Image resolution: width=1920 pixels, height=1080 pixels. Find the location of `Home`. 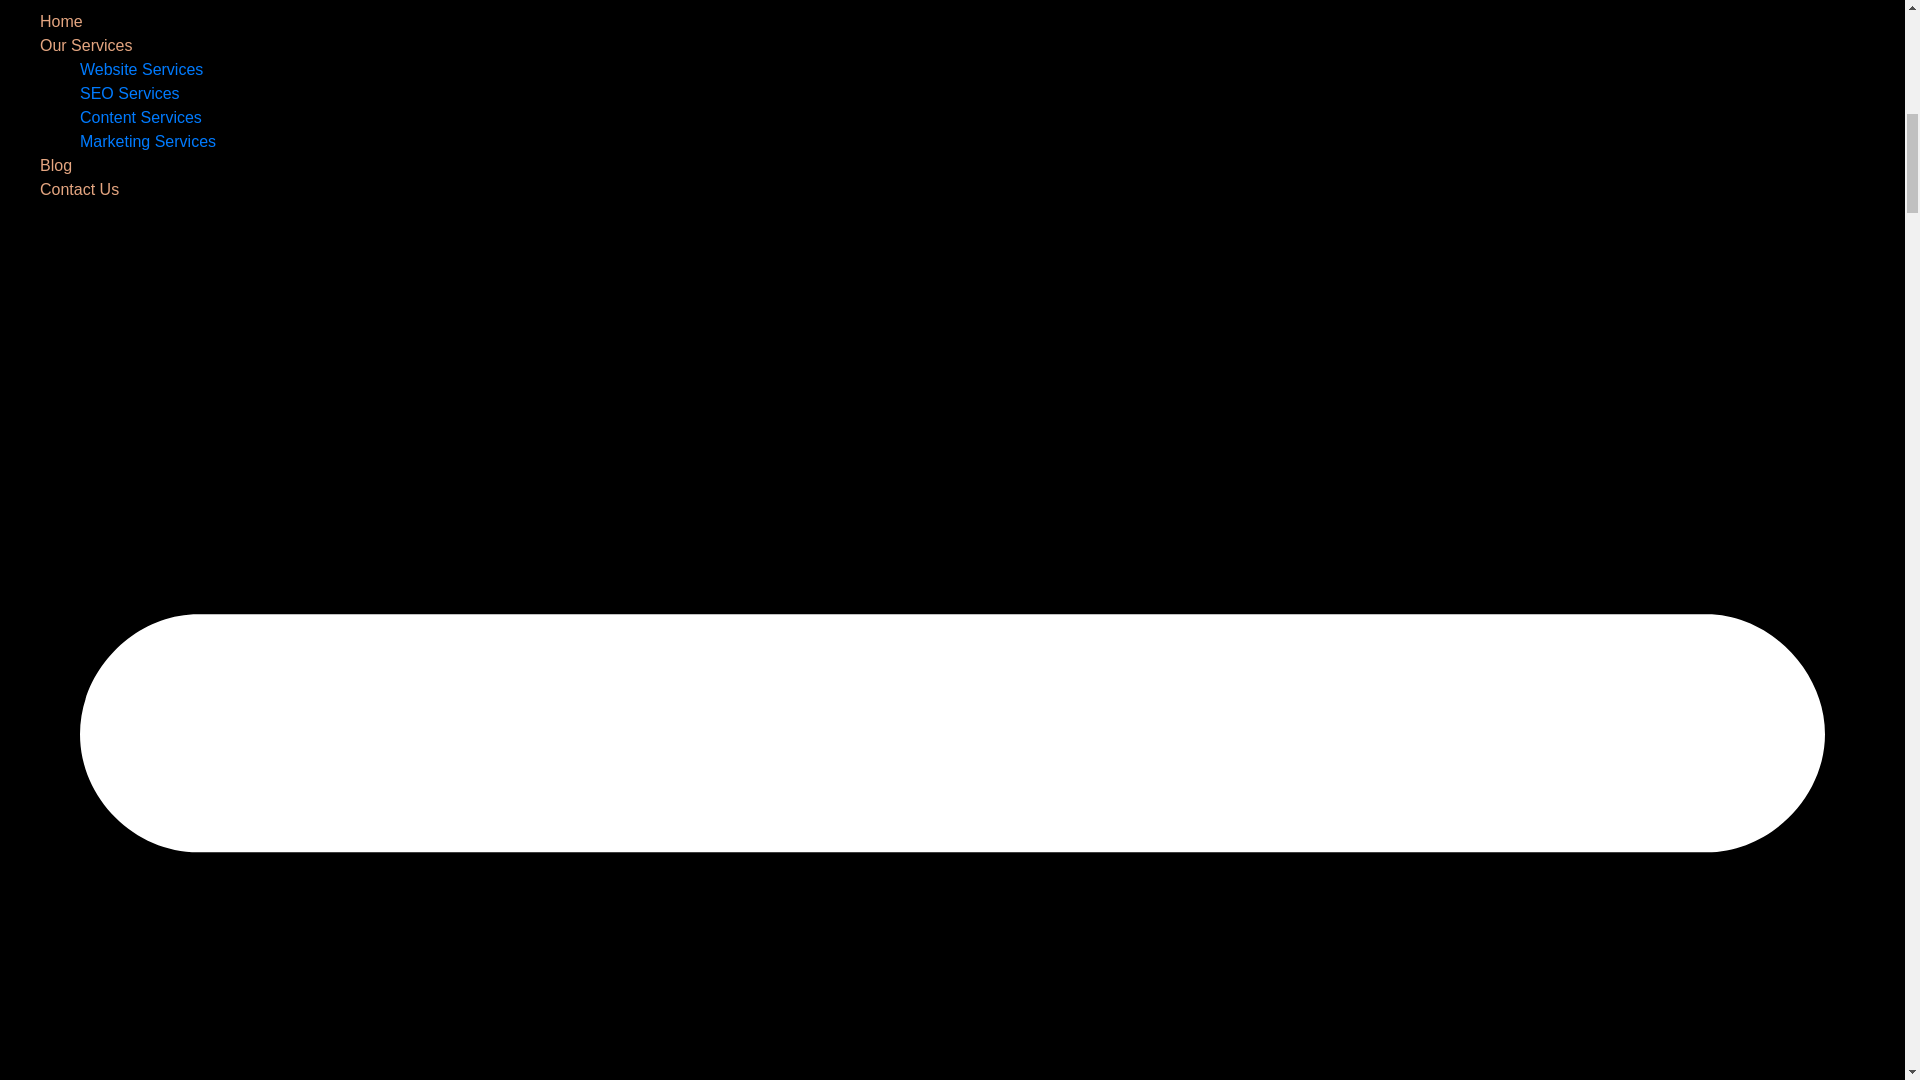

Home is located at coordinates (61, 21).